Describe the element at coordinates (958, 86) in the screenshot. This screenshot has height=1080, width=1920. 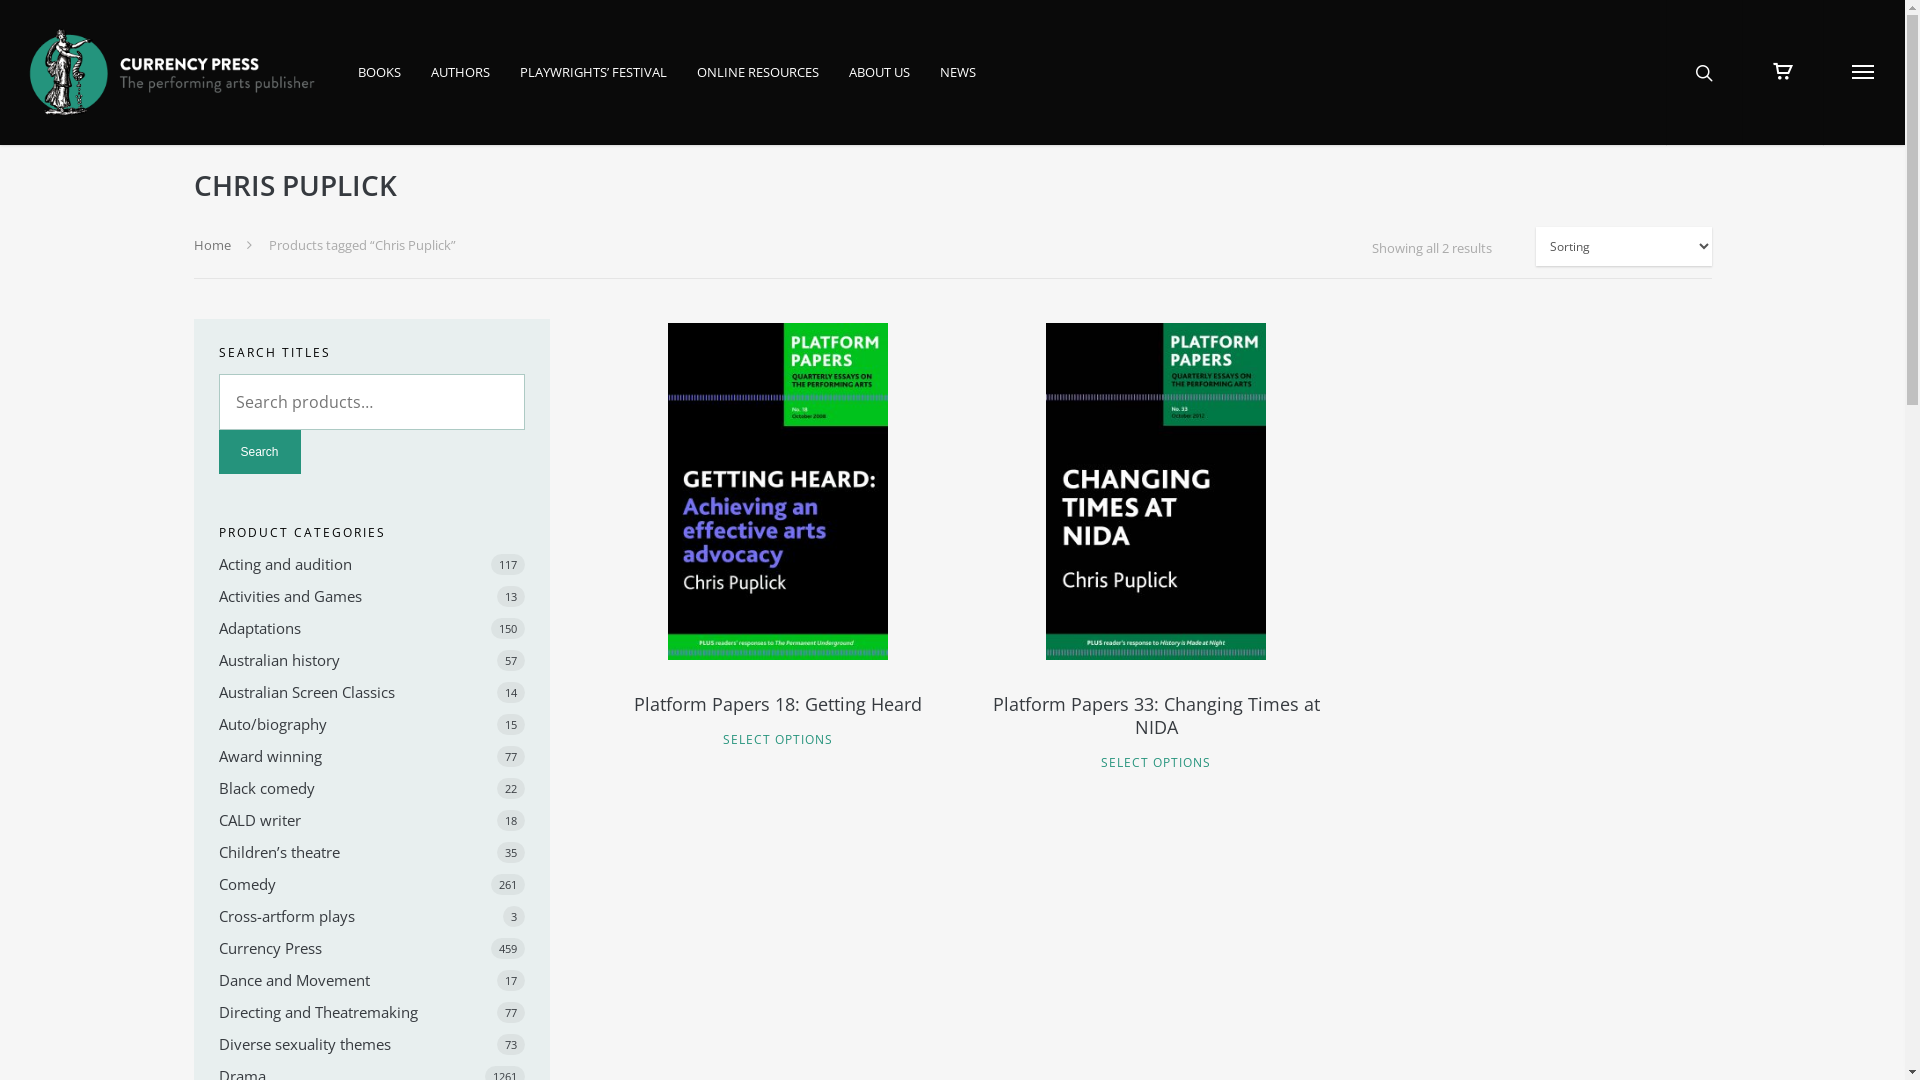
I see `NEWS` at that location.